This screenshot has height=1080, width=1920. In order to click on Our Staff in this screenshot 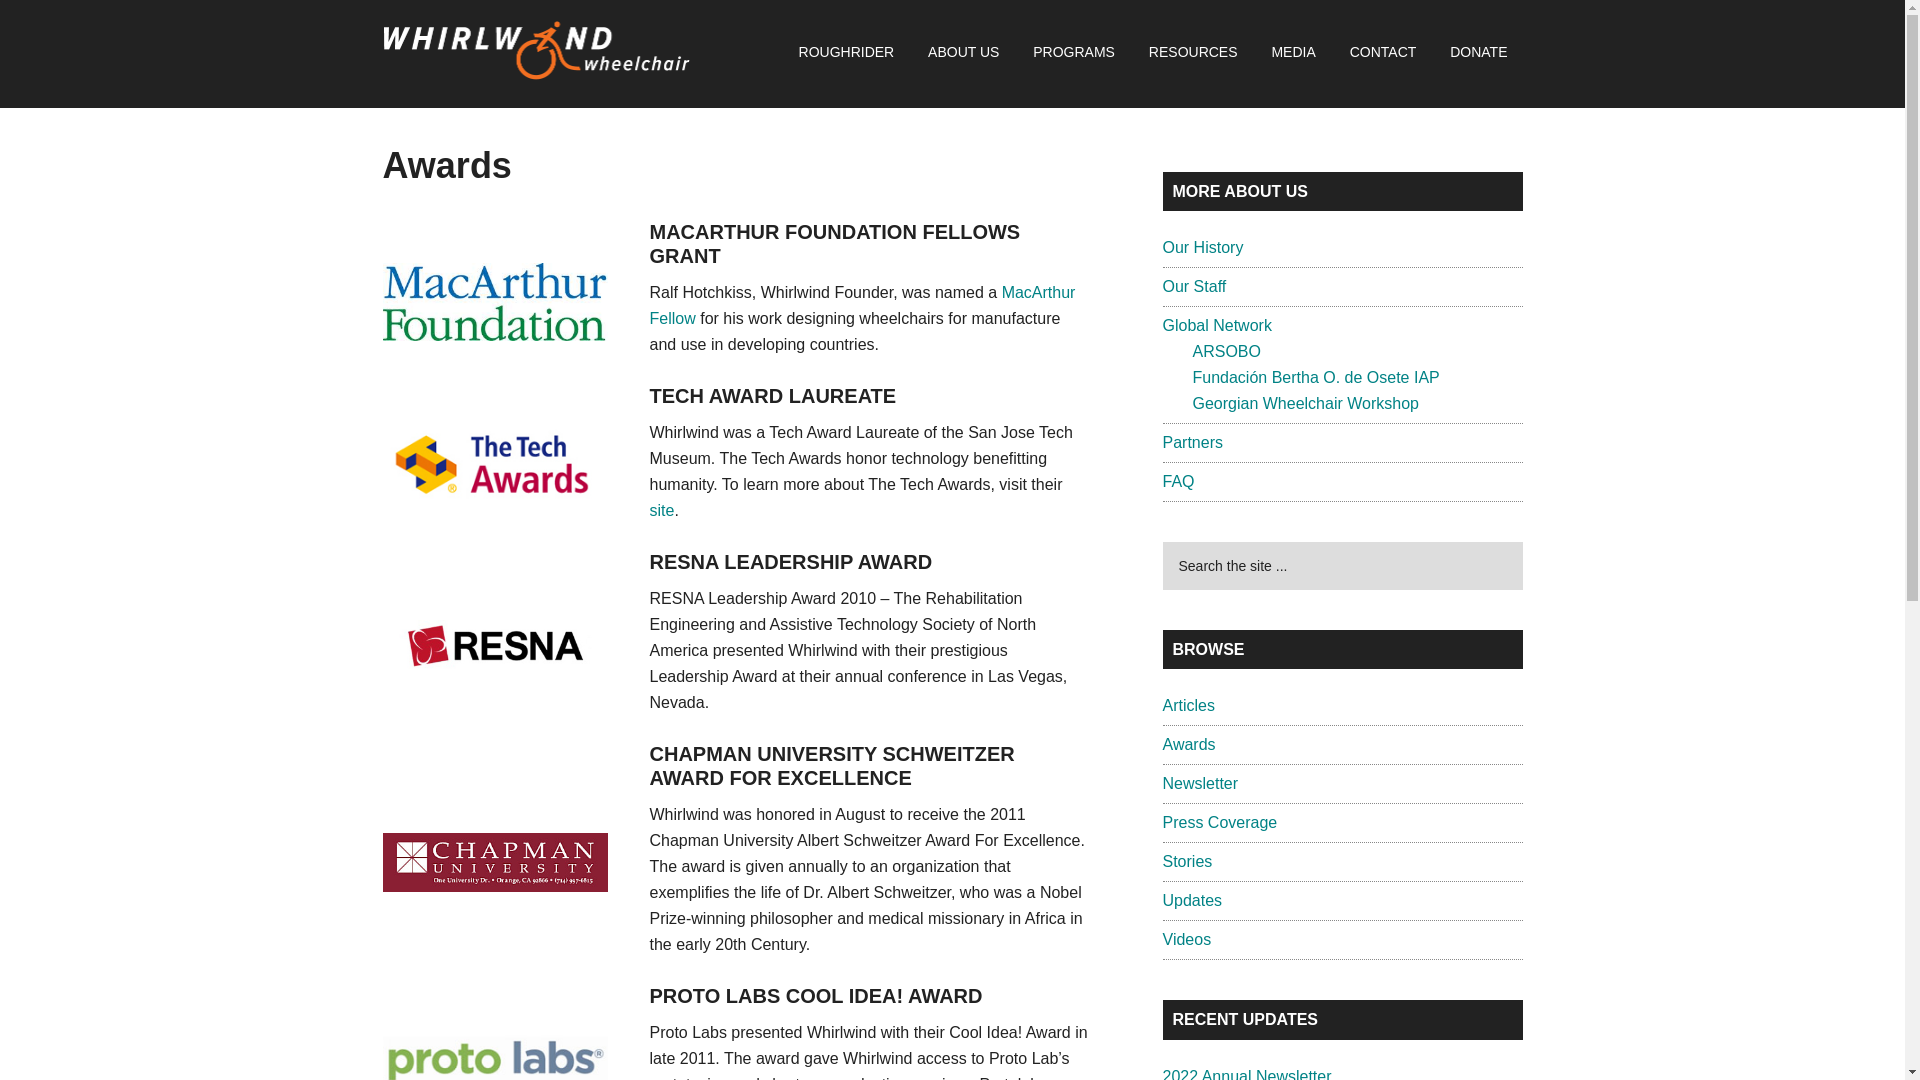, I will do `click(1194, 286)`.